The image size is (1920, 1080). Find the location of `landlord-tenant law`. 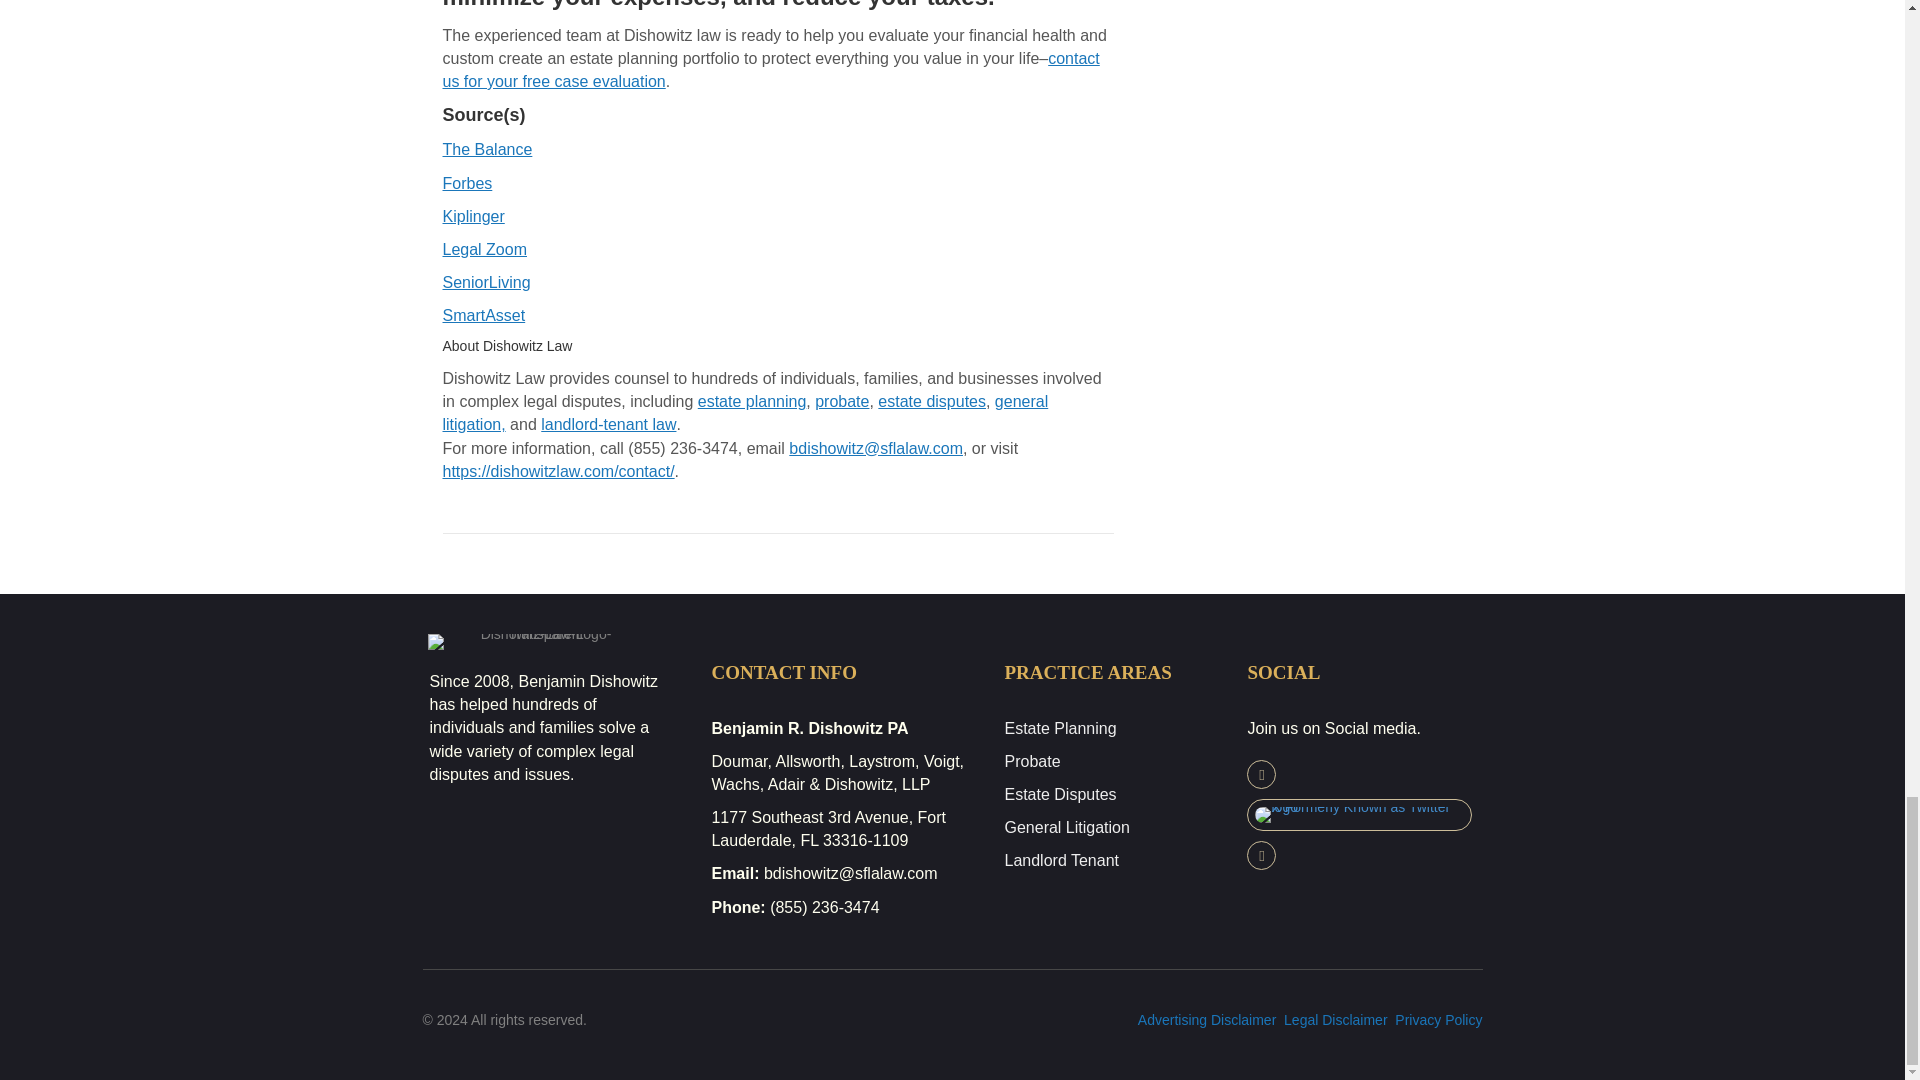

landlord-tenant law is located at coordinates (608, 424).